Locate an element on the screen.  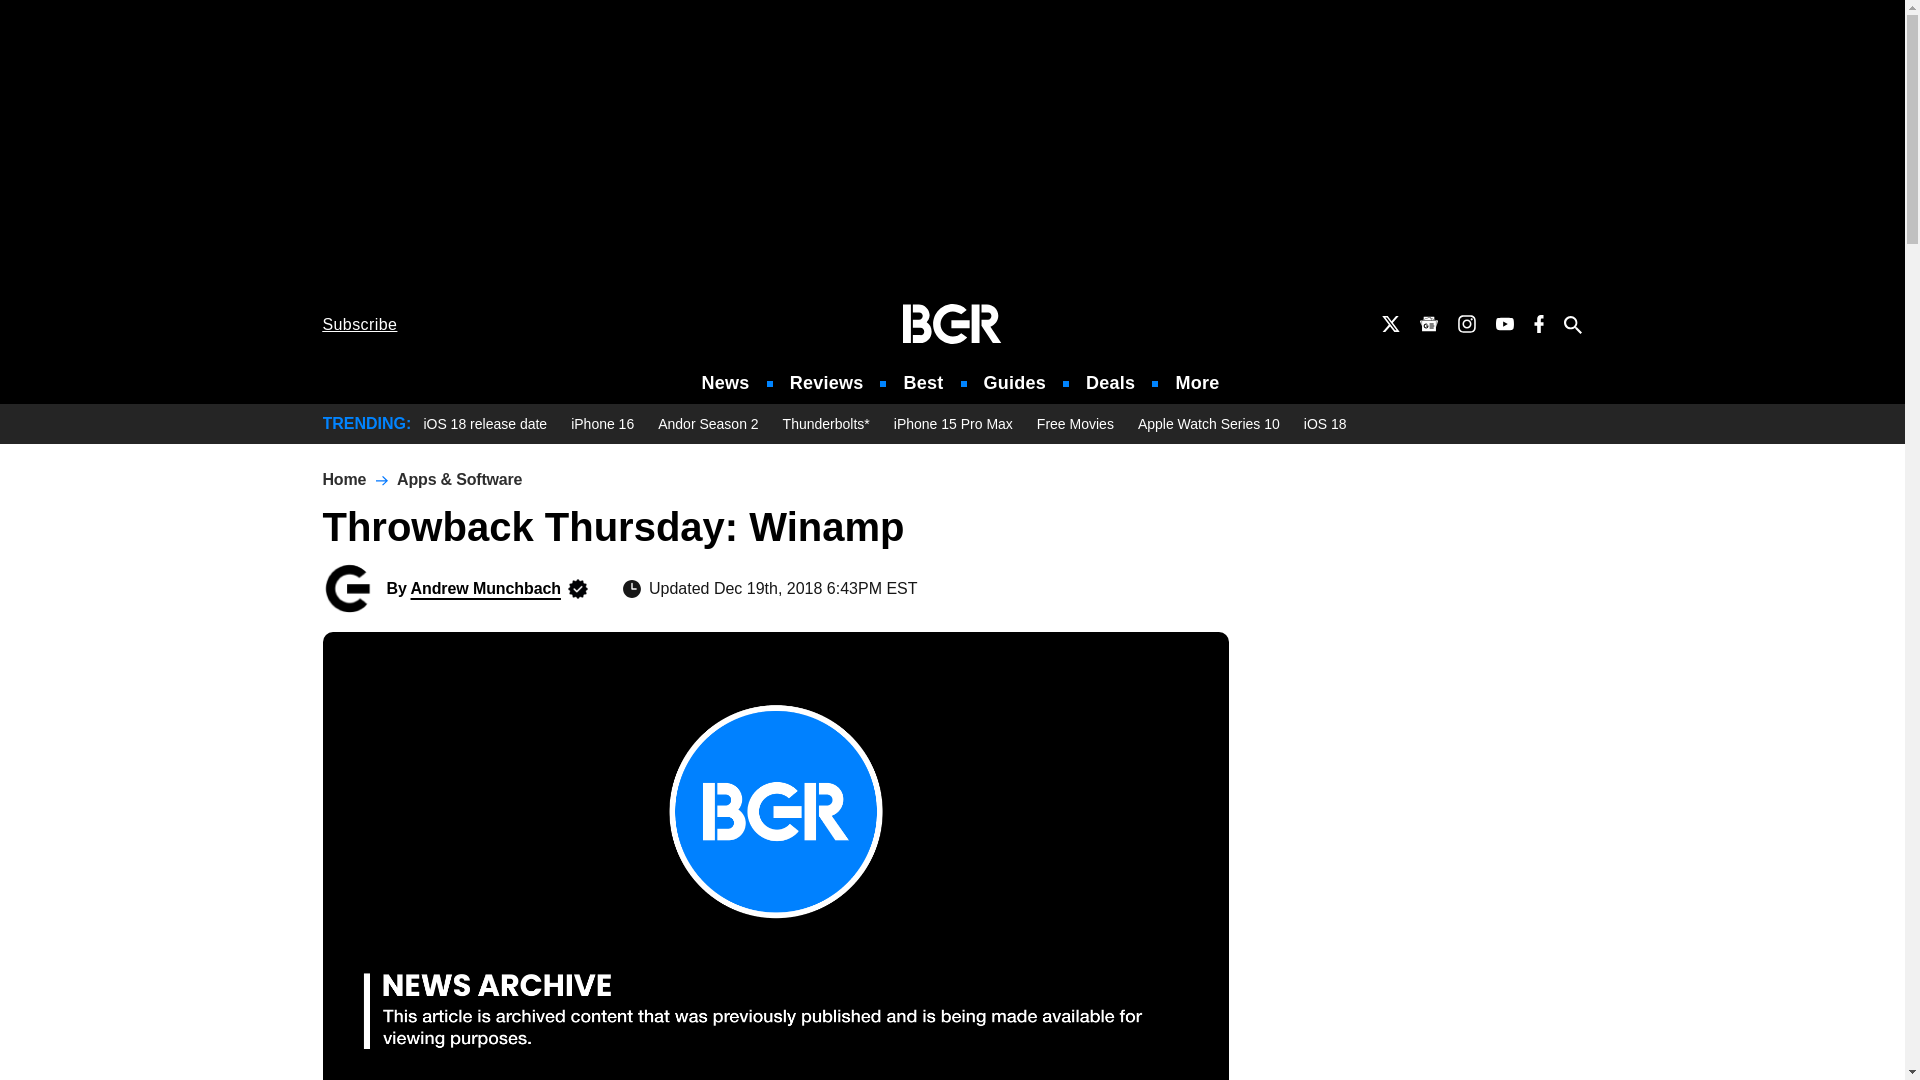
Subscribe is located at coordinates (360, 324).